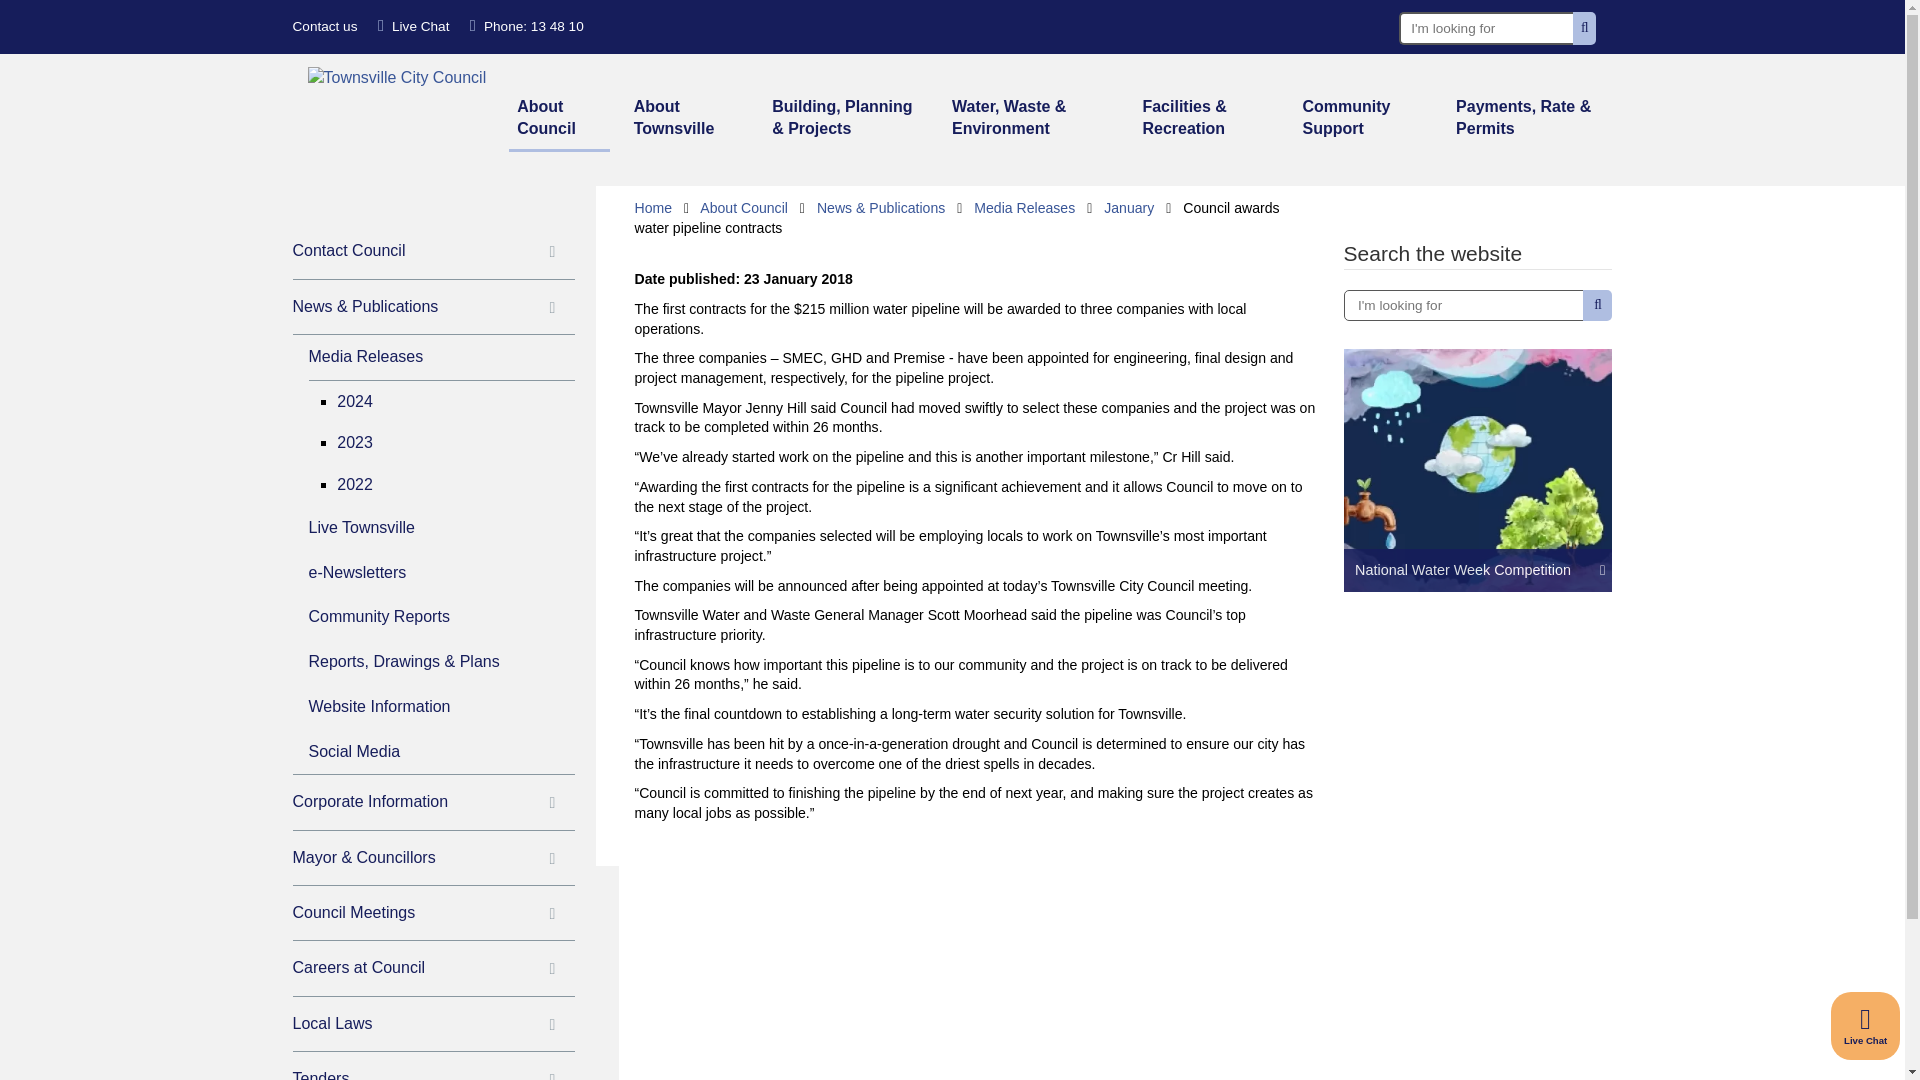  I want to click on Contact us, so click(324, 26).